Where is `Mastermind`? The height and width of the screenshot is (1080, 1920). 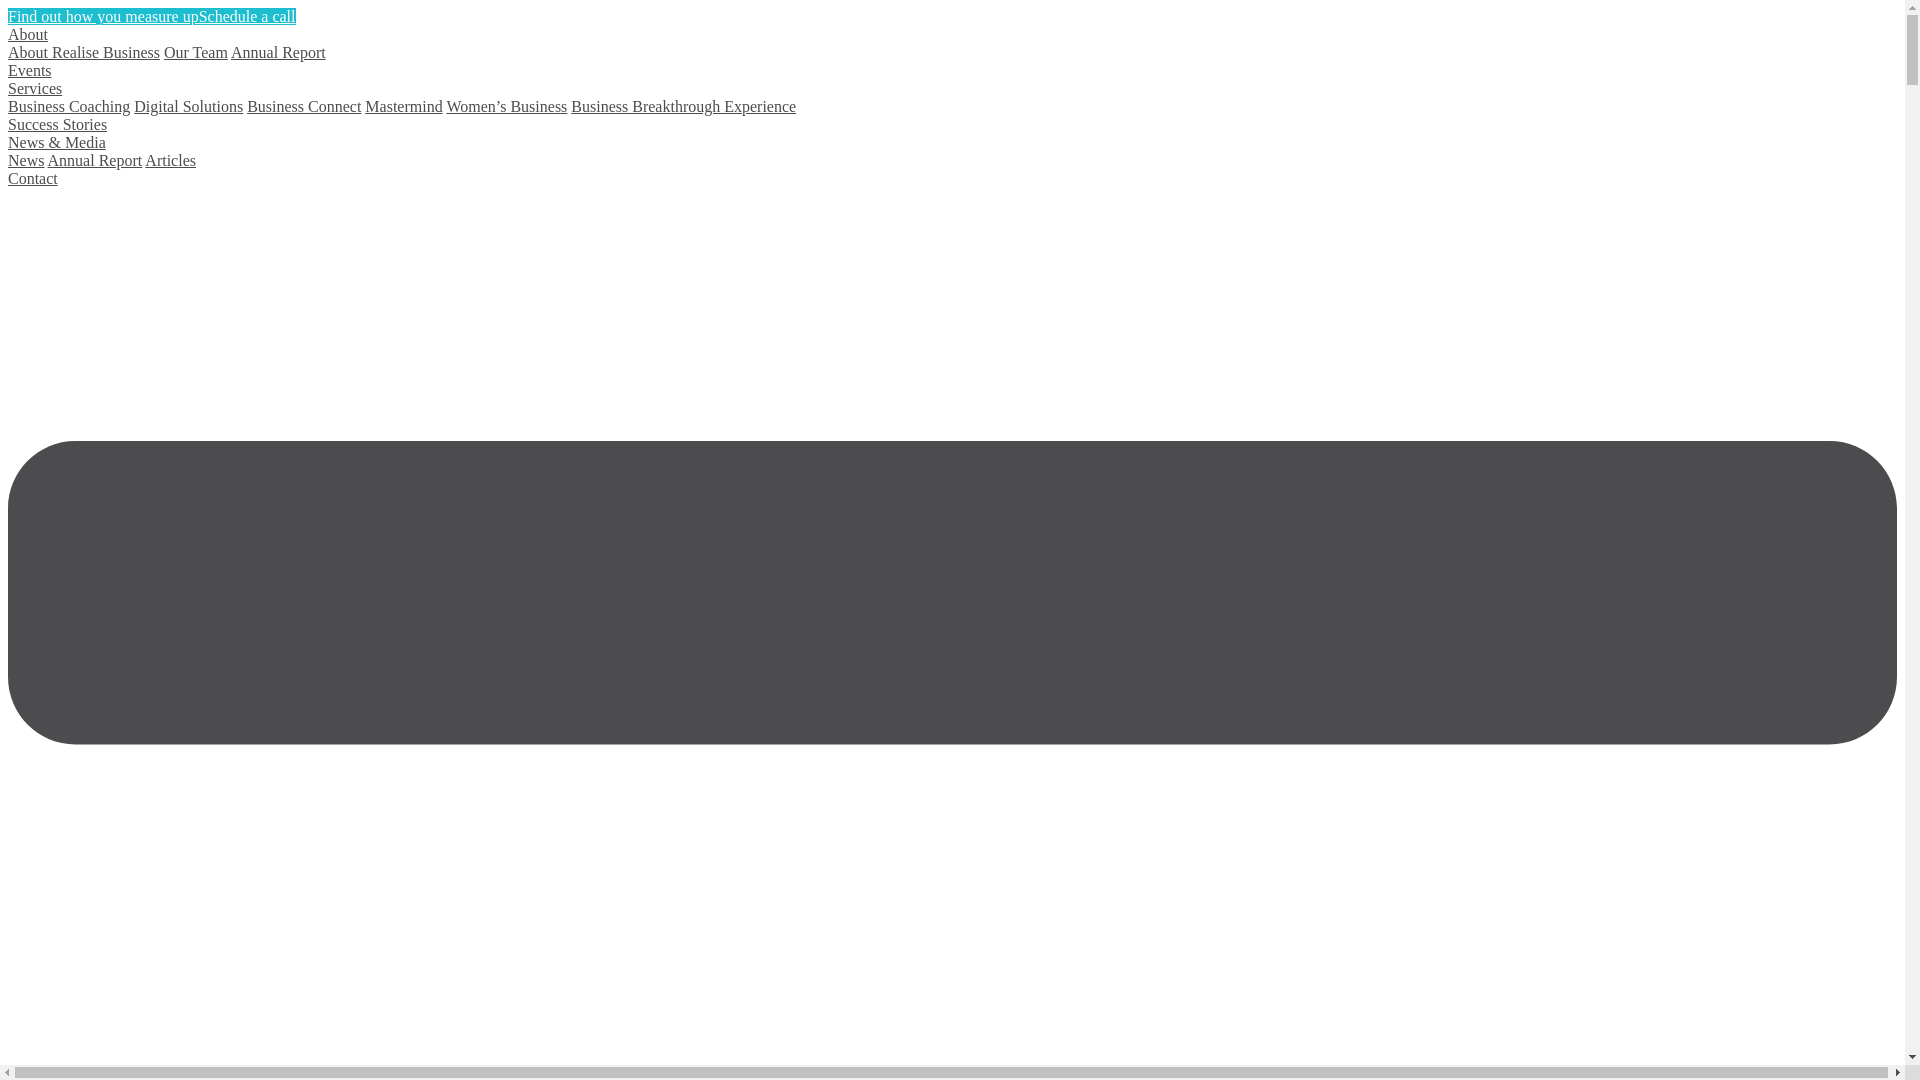 Mastermind is located at coordinates (404, 106).